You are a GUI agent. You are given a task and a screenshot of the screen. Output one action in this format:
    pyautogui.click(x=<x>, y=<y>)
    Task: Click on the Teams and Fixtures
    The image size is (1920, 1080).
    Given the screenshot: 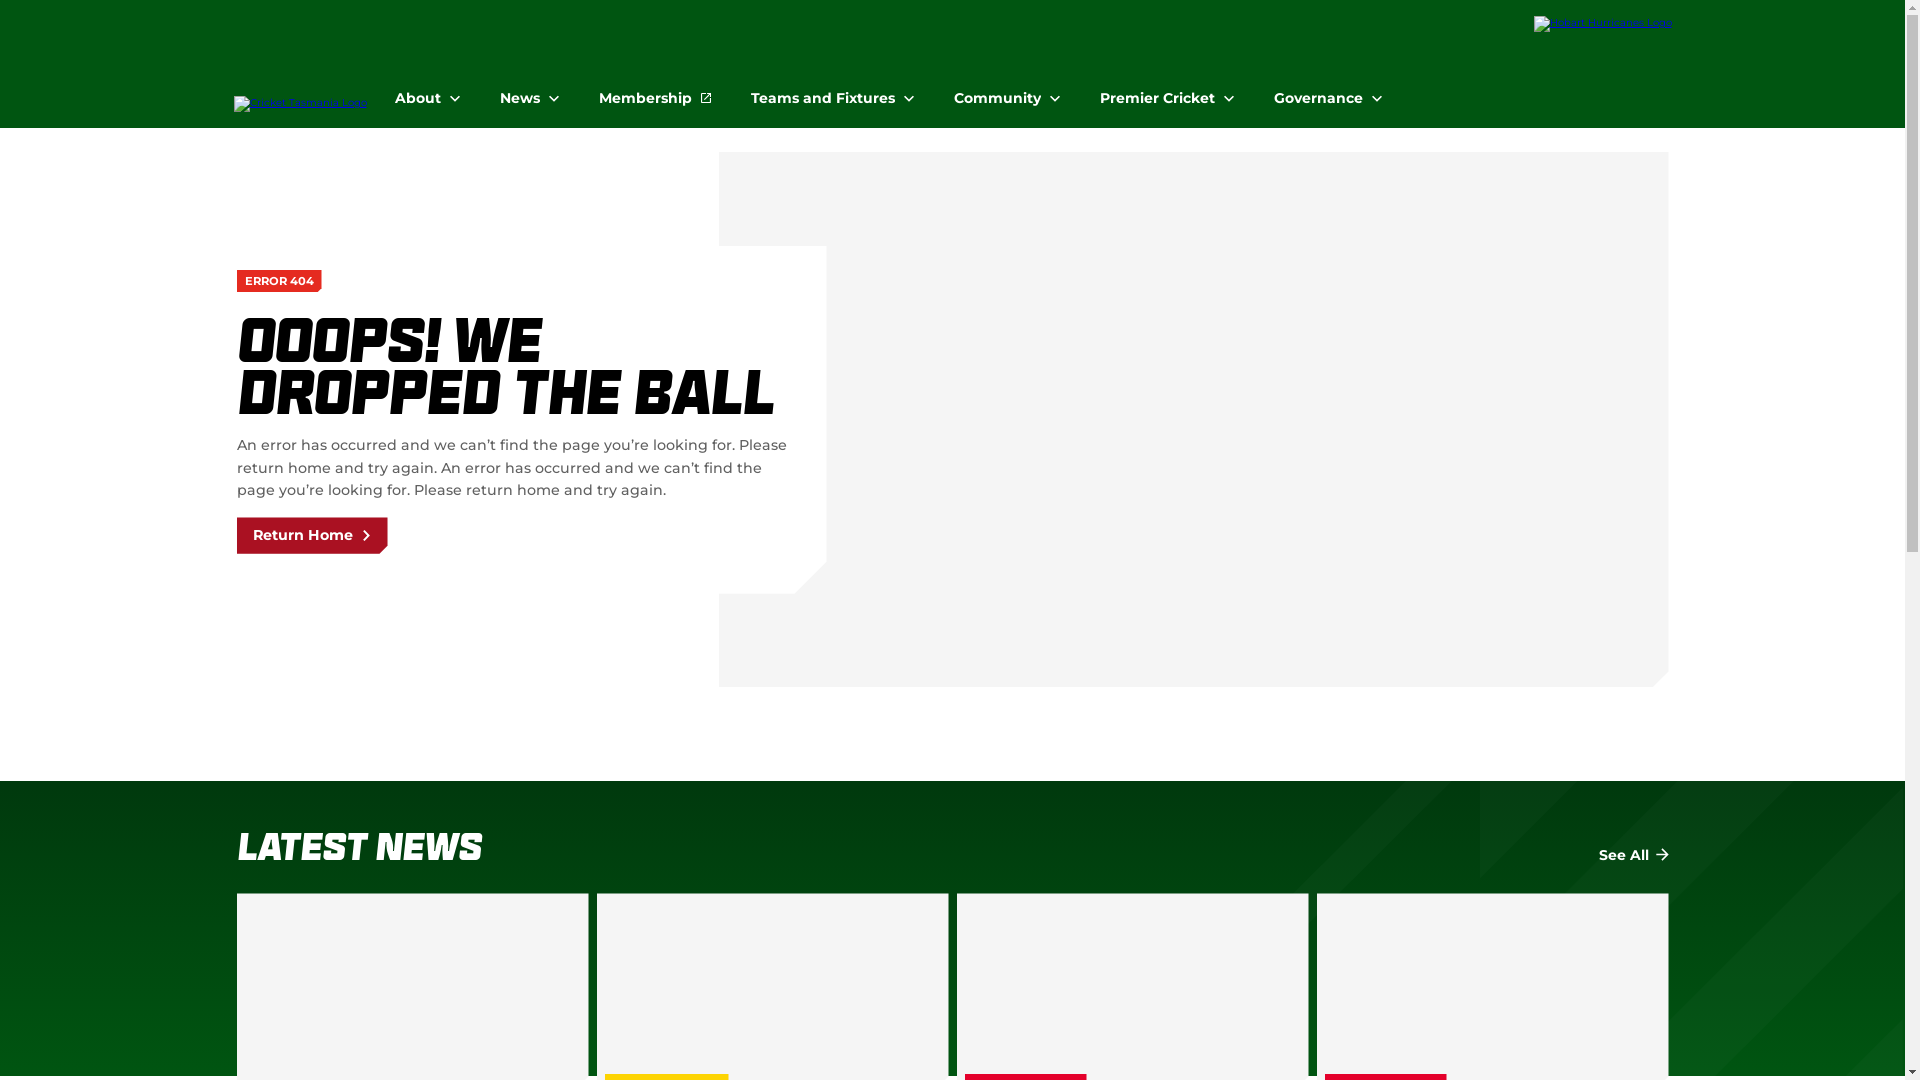 What is the action you would take?
    pyautogui.click(x=832, y=90)
    